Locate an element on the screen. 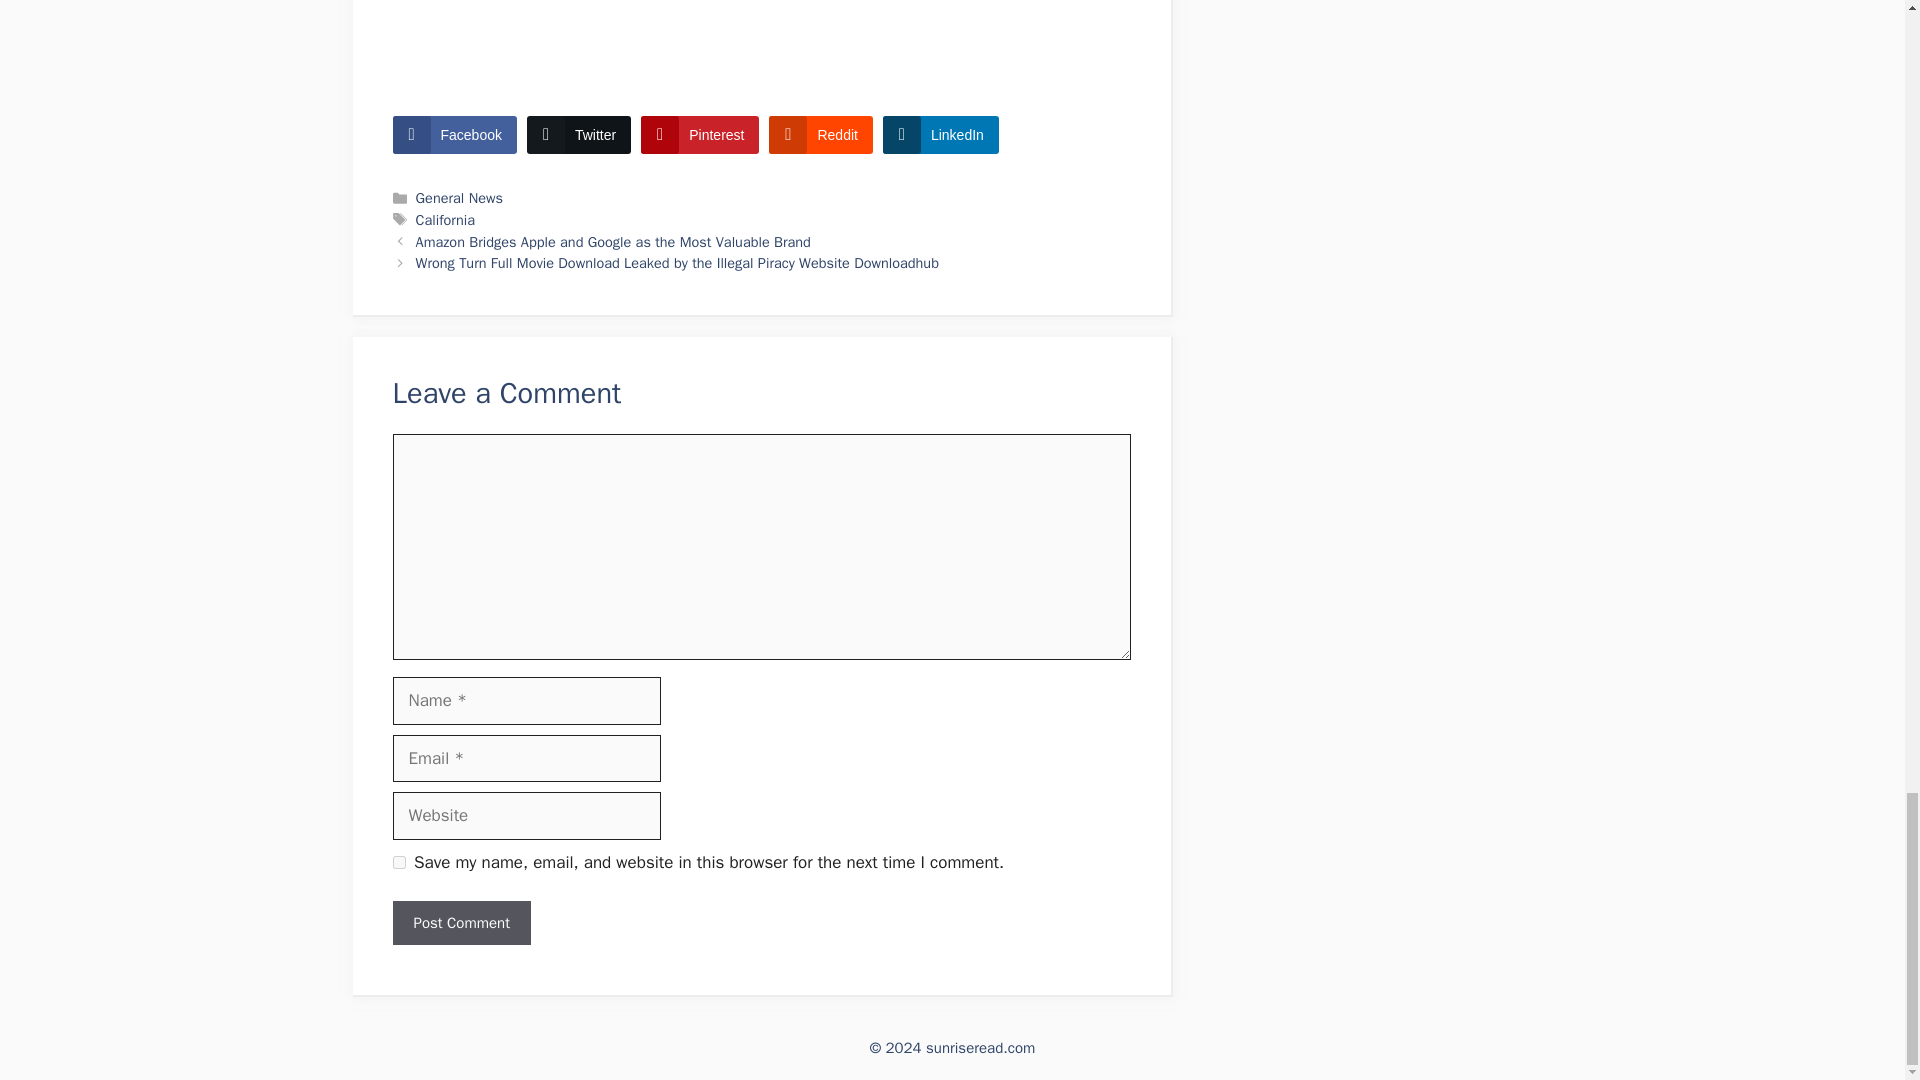 Image resolution: width=1920 pixels, height=1080 pixels. Post Comment is located at coordinates (460, 923).